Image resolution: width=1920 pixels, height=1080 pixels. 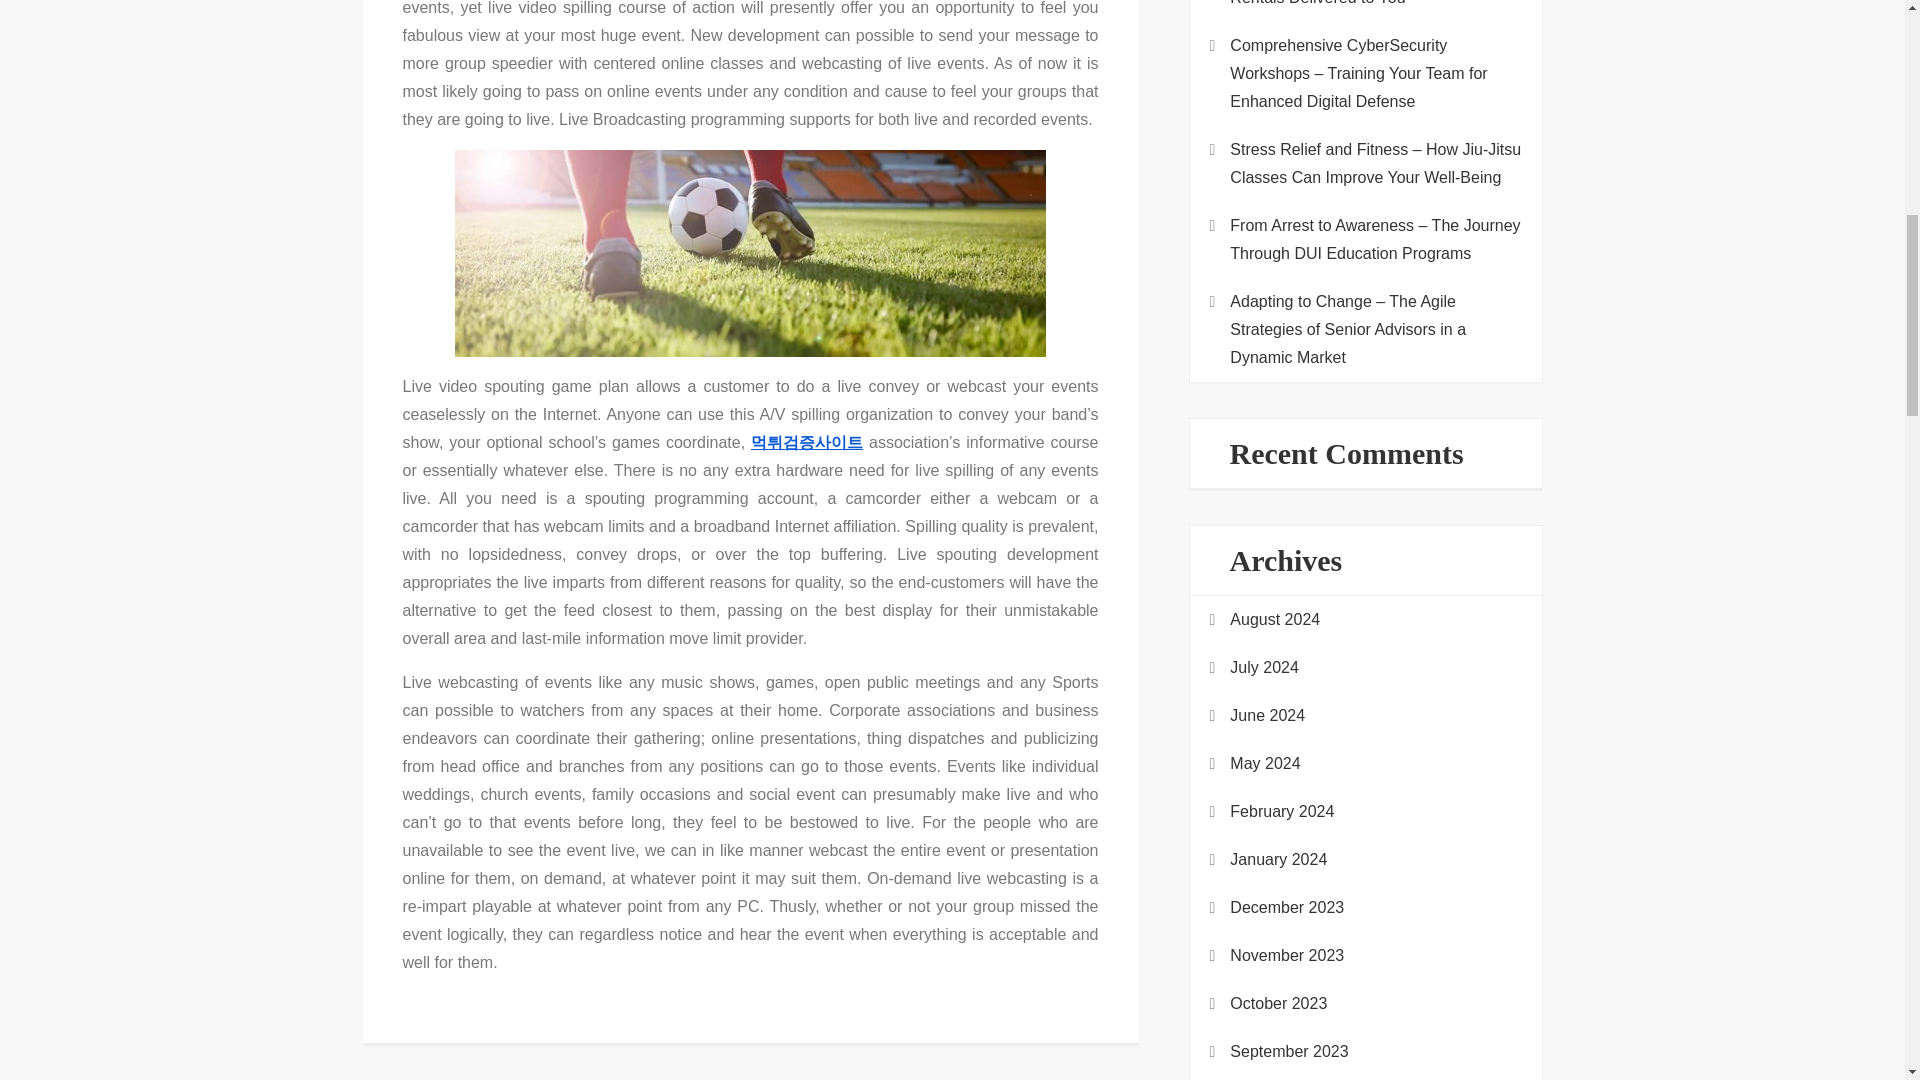 I want to click on August 2024, so click(x=1275, y=619).